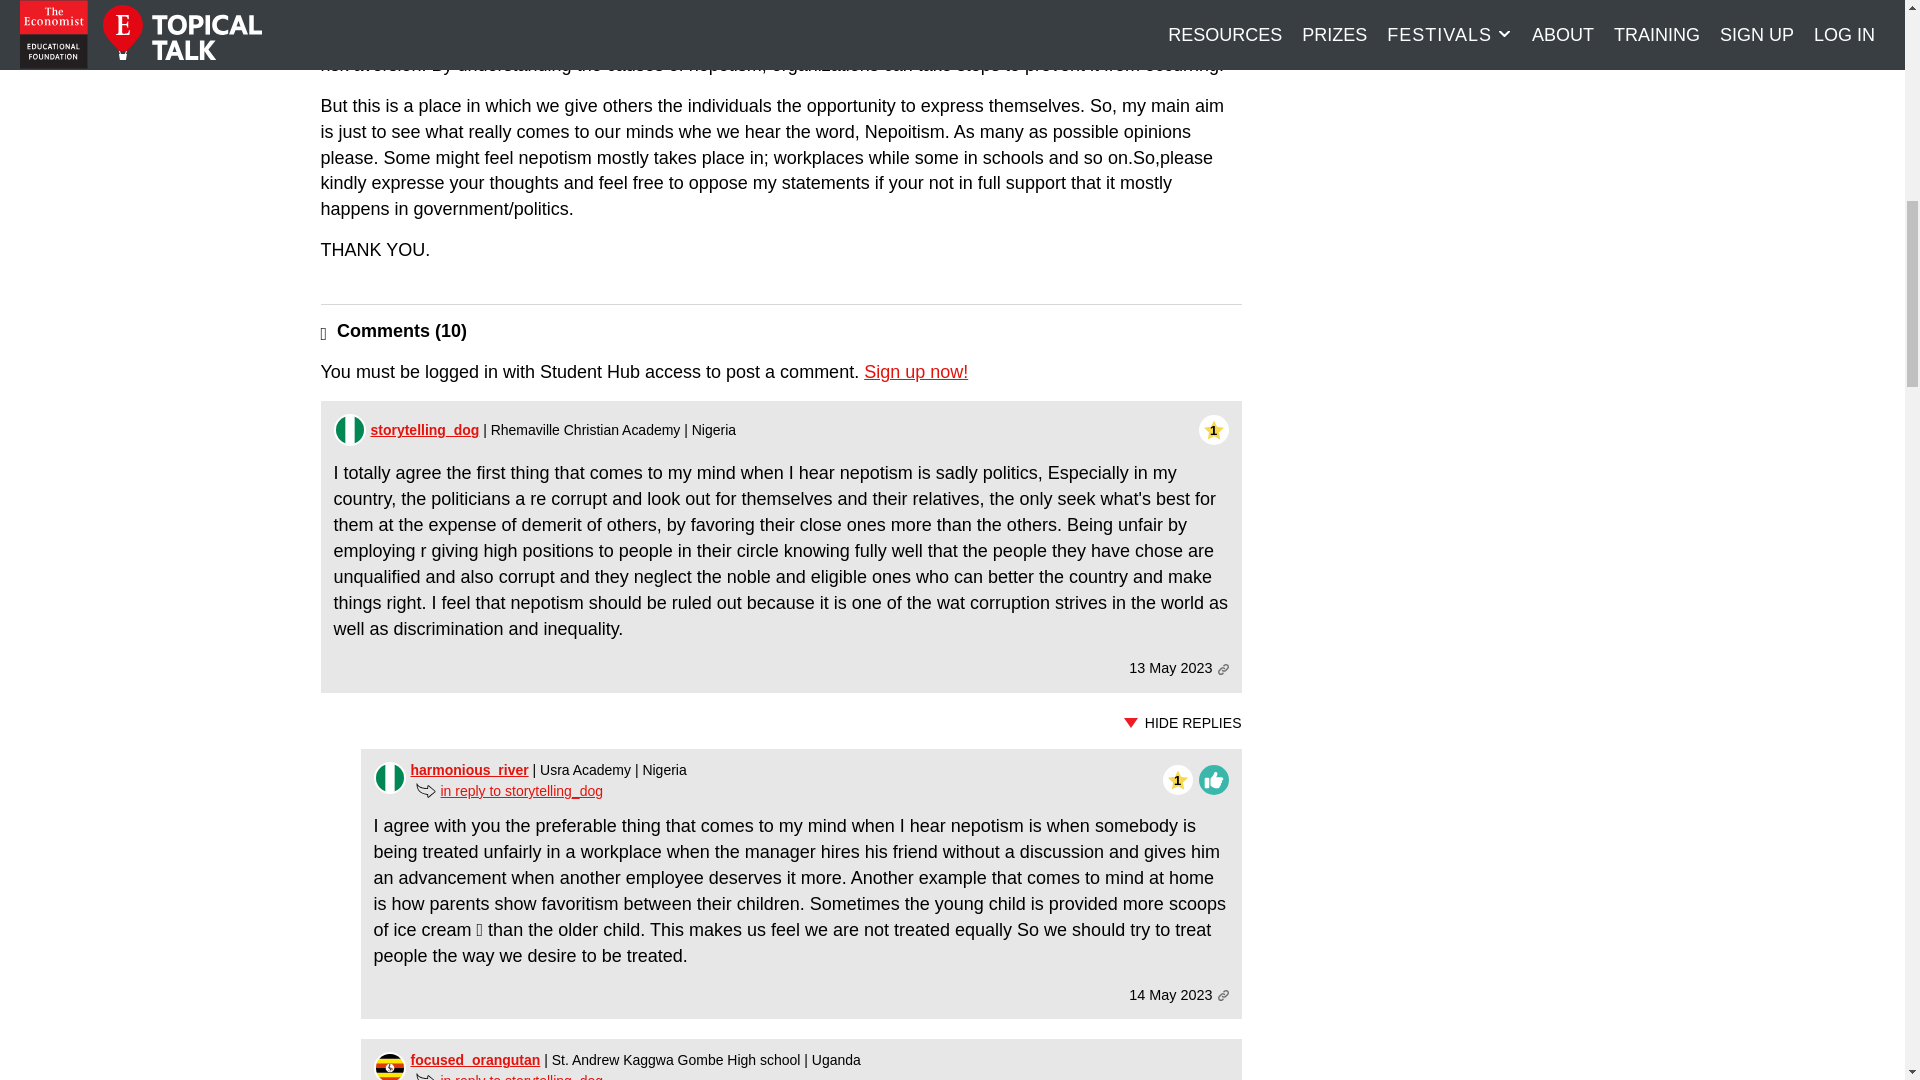  Describe the element at coordinates (780, 723) in the screenshot. I see `HIDE REPLIES` at that location.